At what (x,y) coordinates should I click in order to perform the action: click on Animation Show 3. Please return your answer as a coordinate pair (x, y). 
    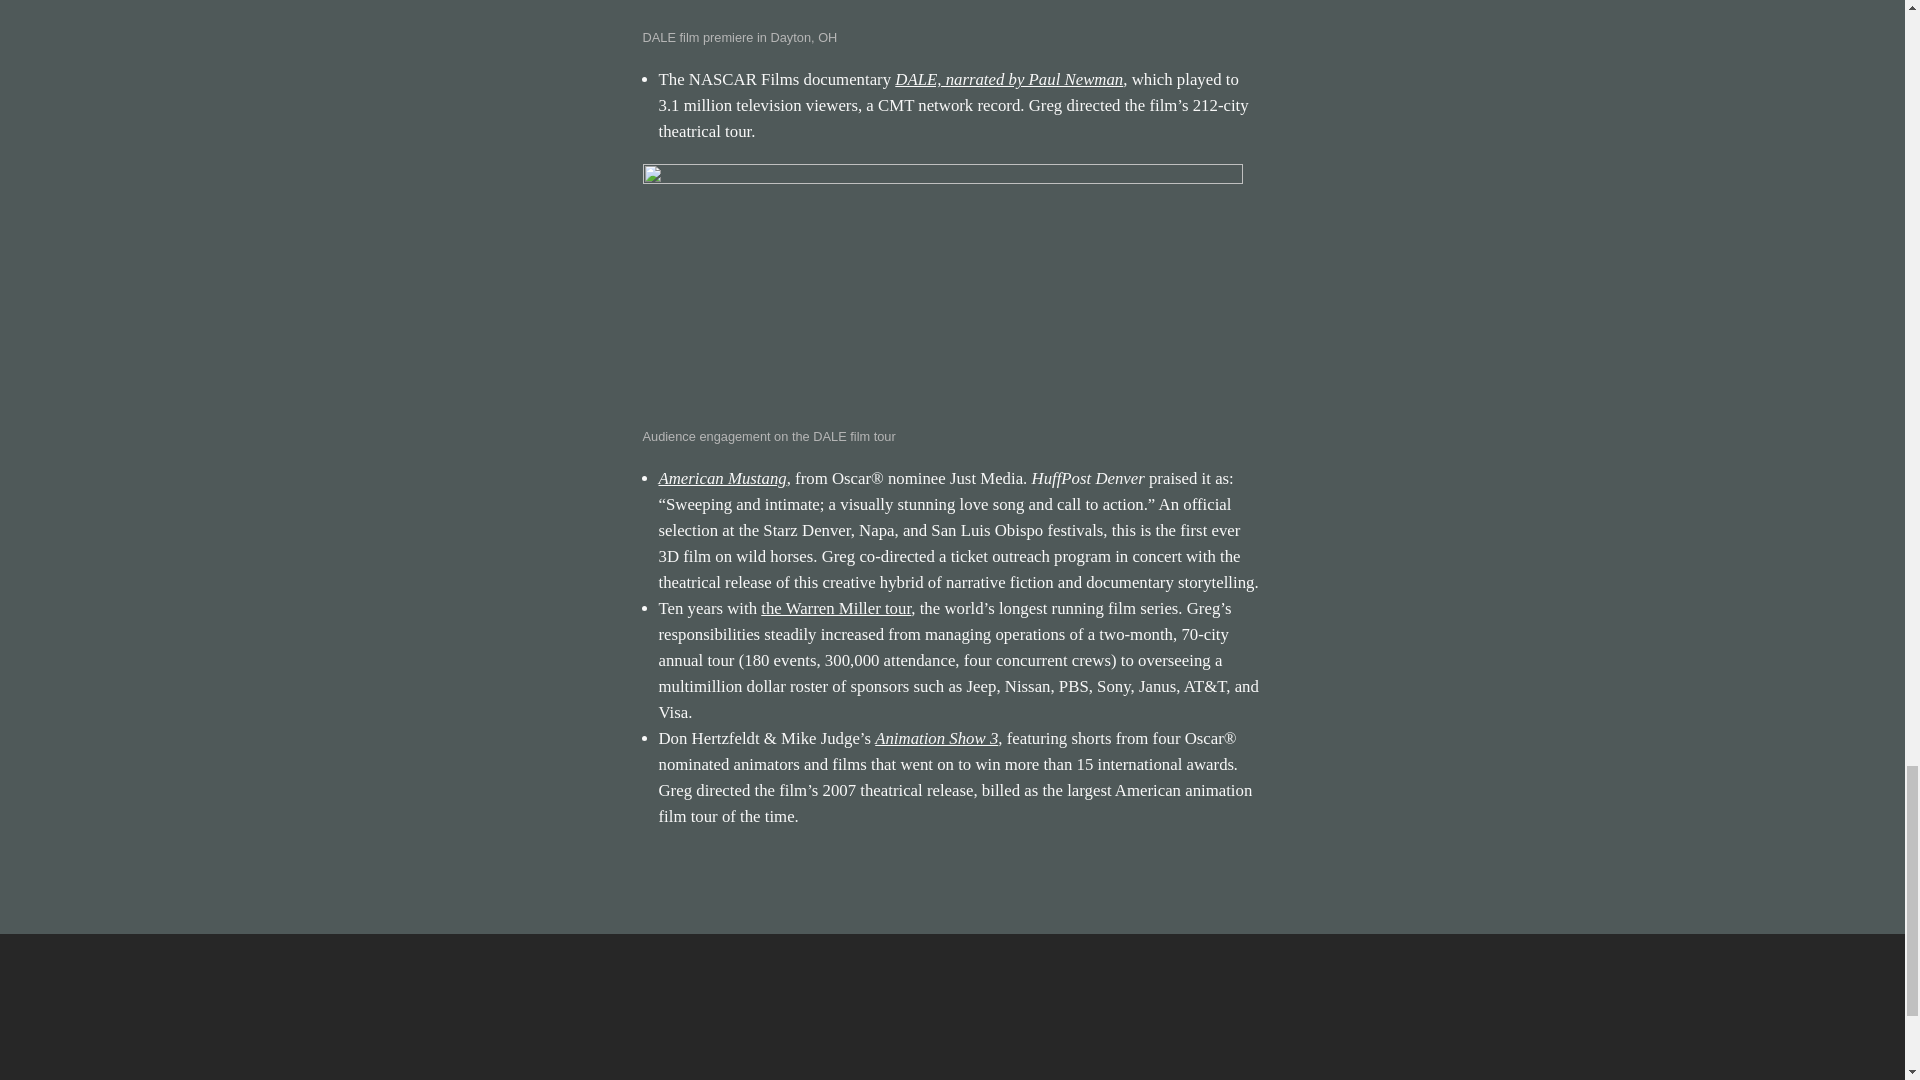
    Looking at the image, I should click on (936, 738).